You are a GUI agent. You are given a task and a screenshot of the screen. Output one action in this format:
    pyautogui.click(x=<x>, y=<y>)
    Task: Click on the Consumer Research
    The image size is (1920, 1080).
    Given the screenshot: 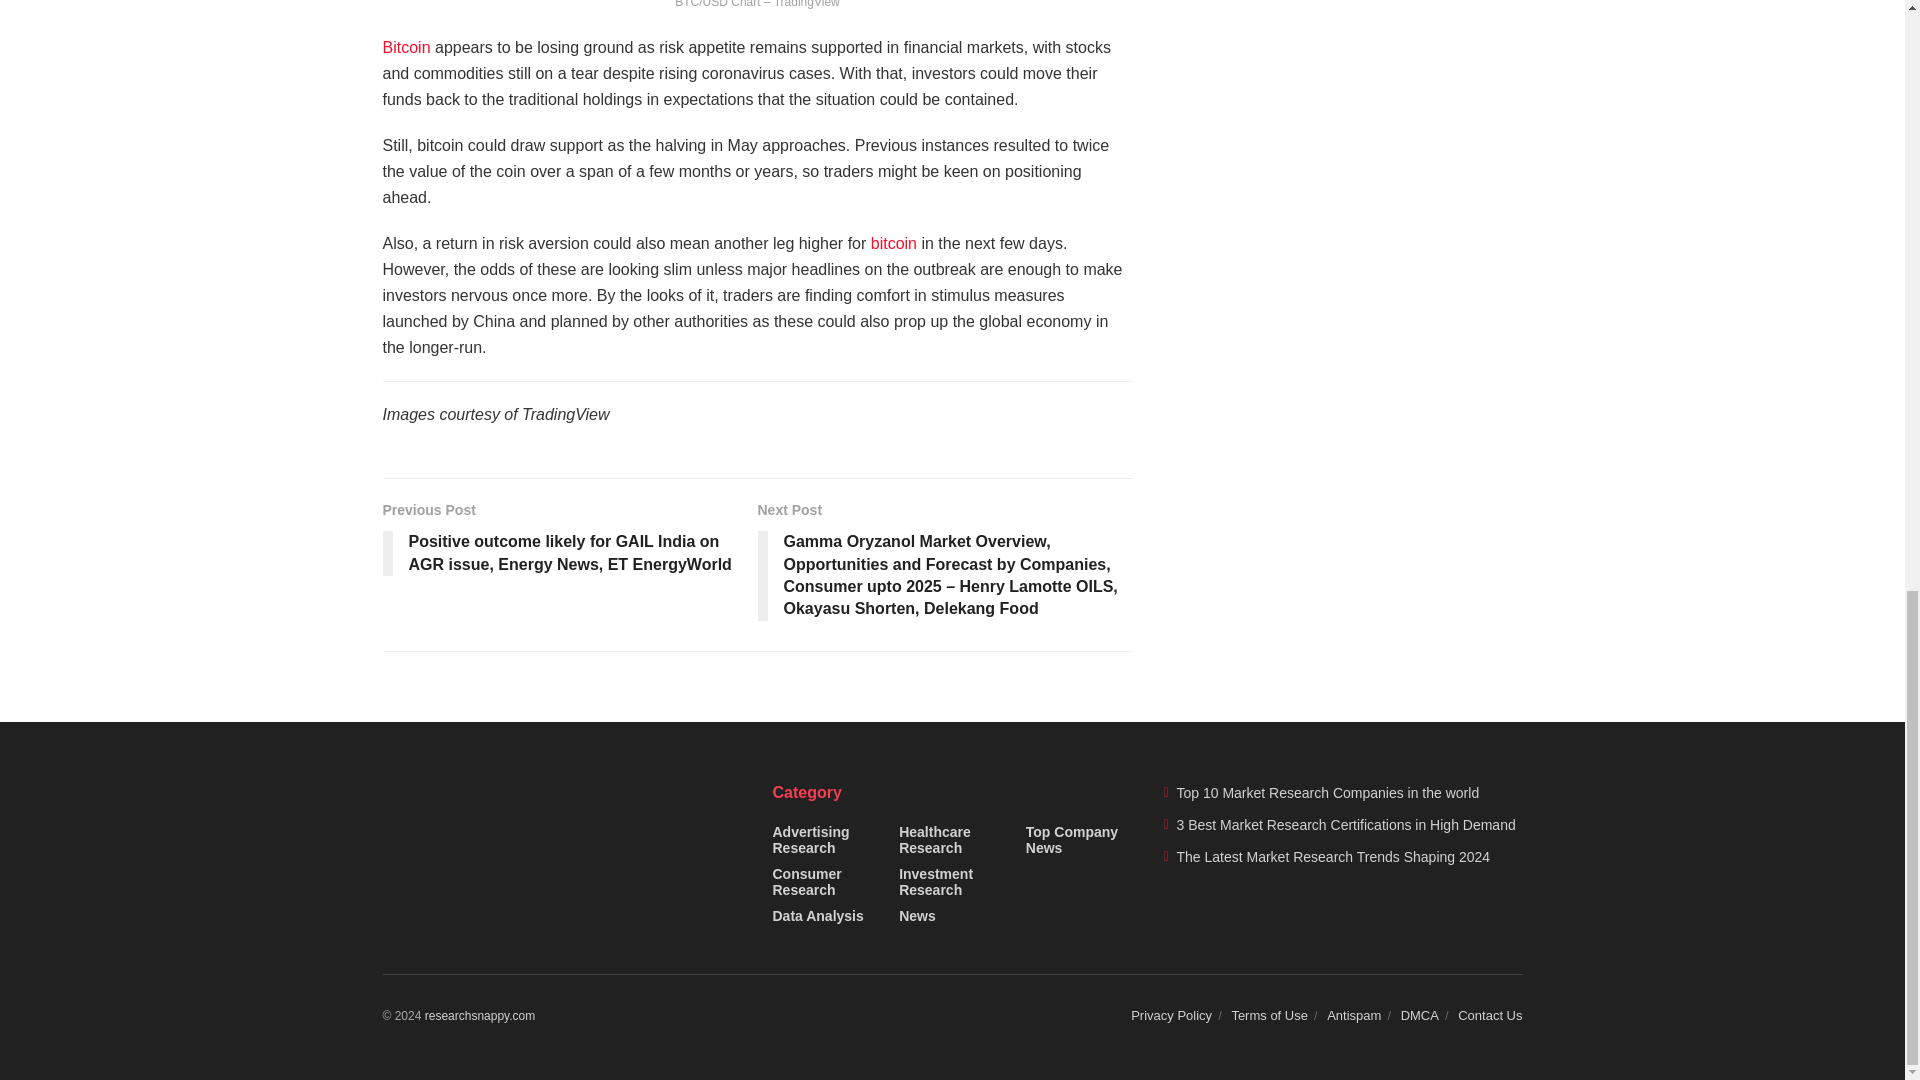 What is the action you would take?
    pyautogui.click(x=825, y=882)
    